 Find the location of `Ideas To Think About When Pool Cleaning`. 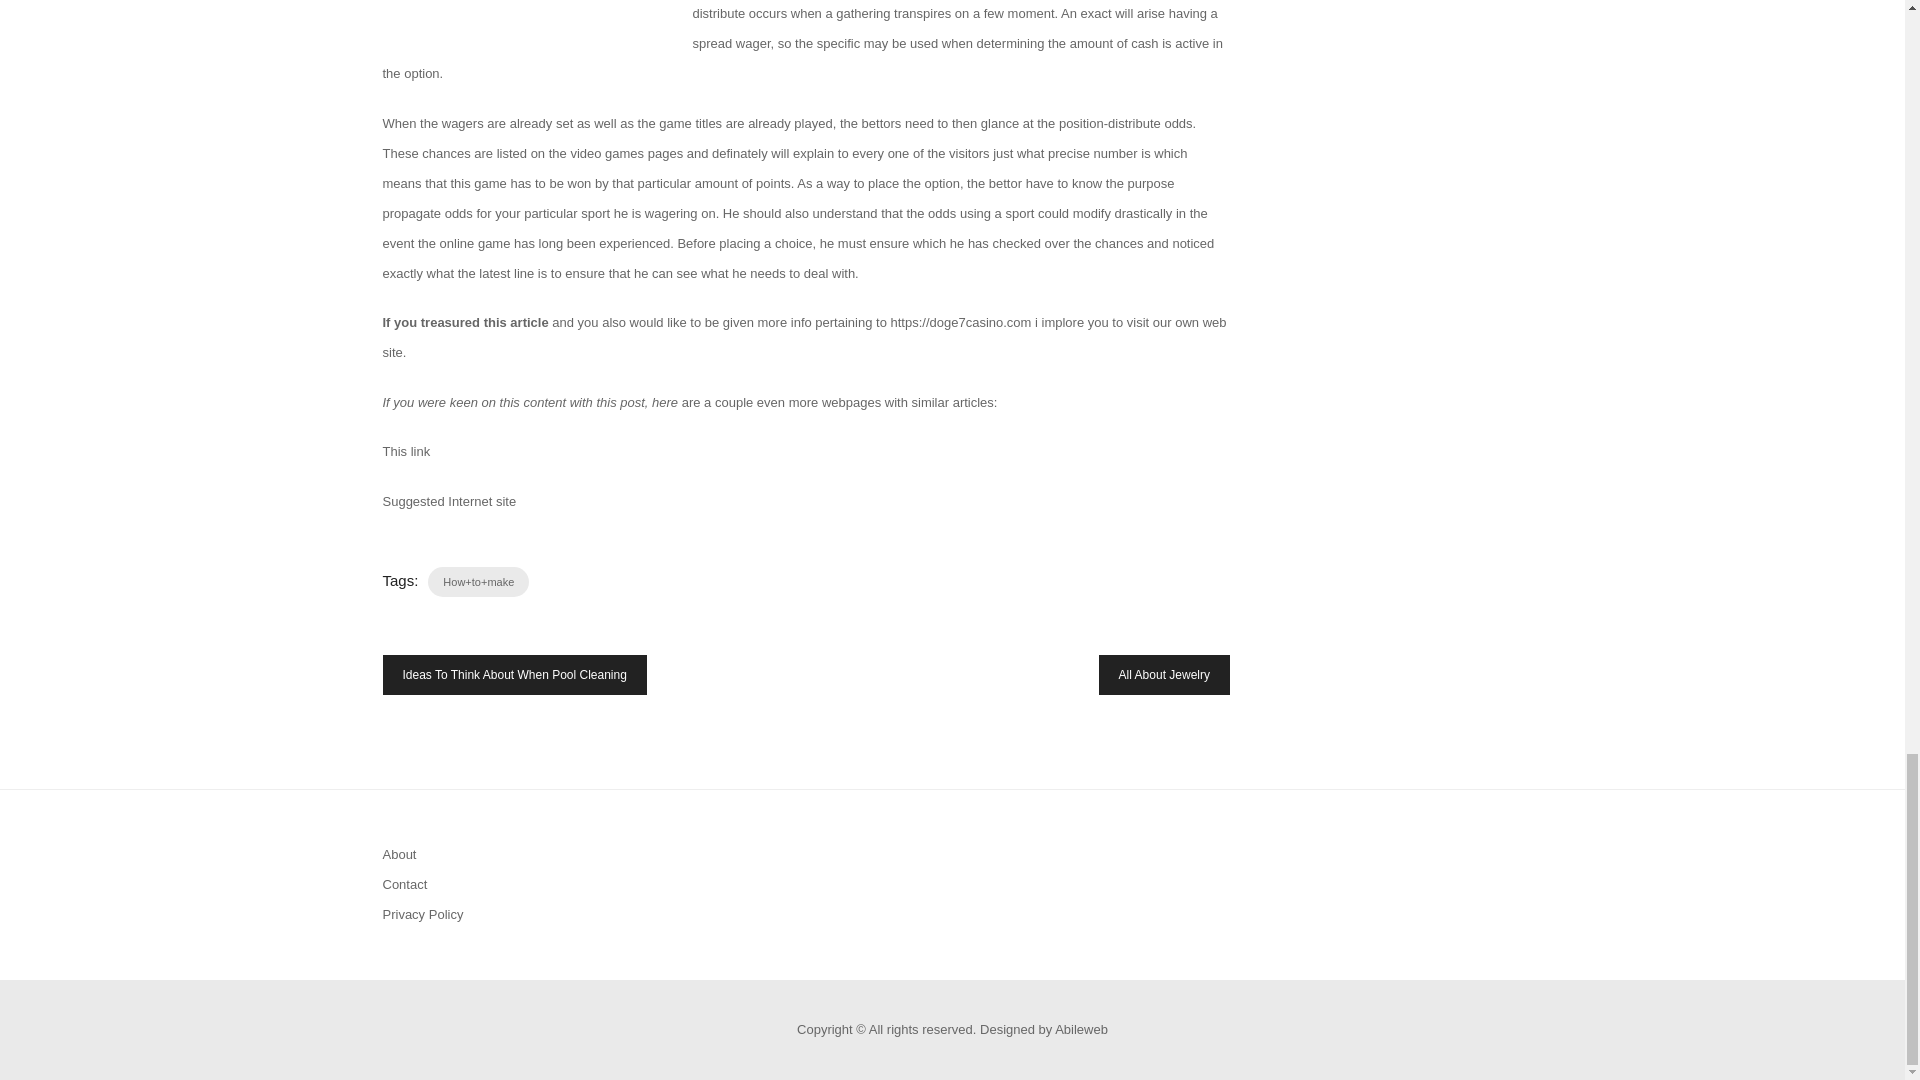

Ideas To Think About When Pool Cleaning is located at coordinates (514, 674).